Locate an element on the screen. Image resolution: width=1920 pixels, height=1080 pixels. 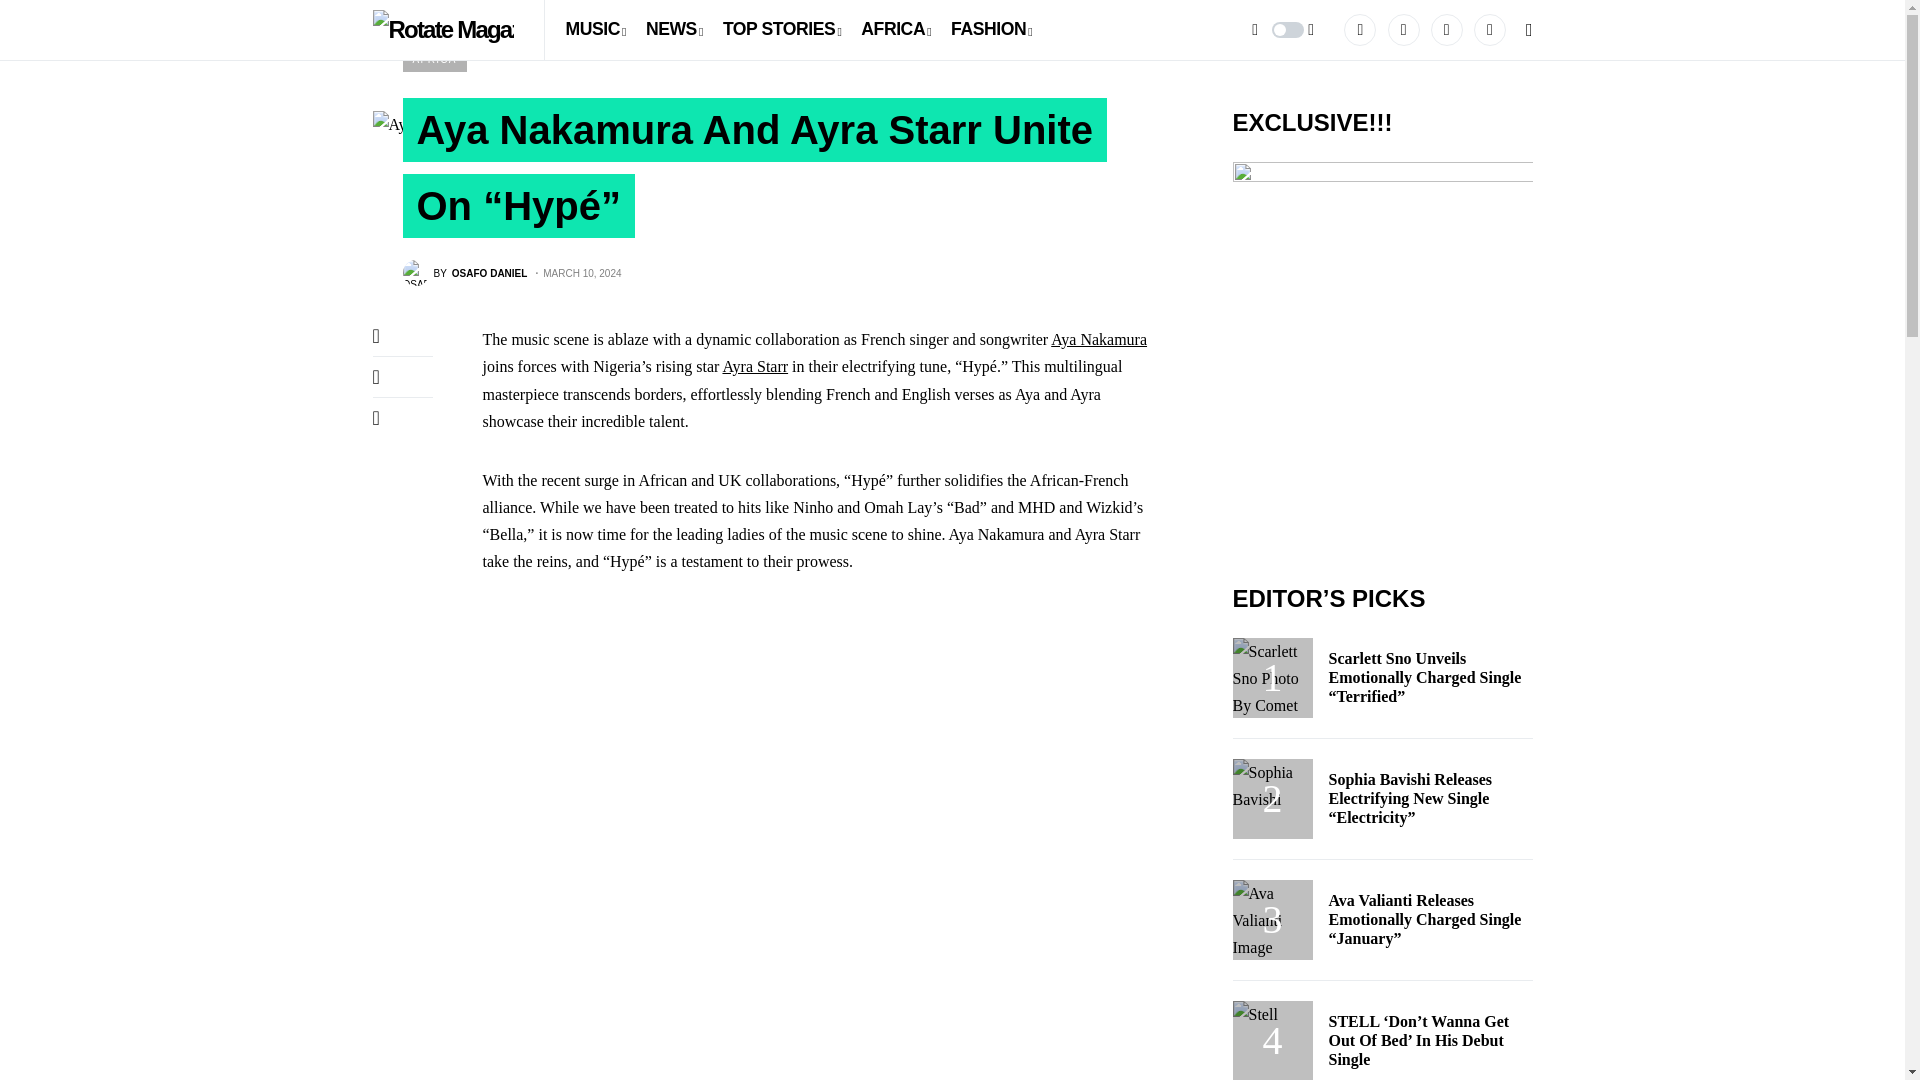
NEWS is located at coordinates (782, 30).